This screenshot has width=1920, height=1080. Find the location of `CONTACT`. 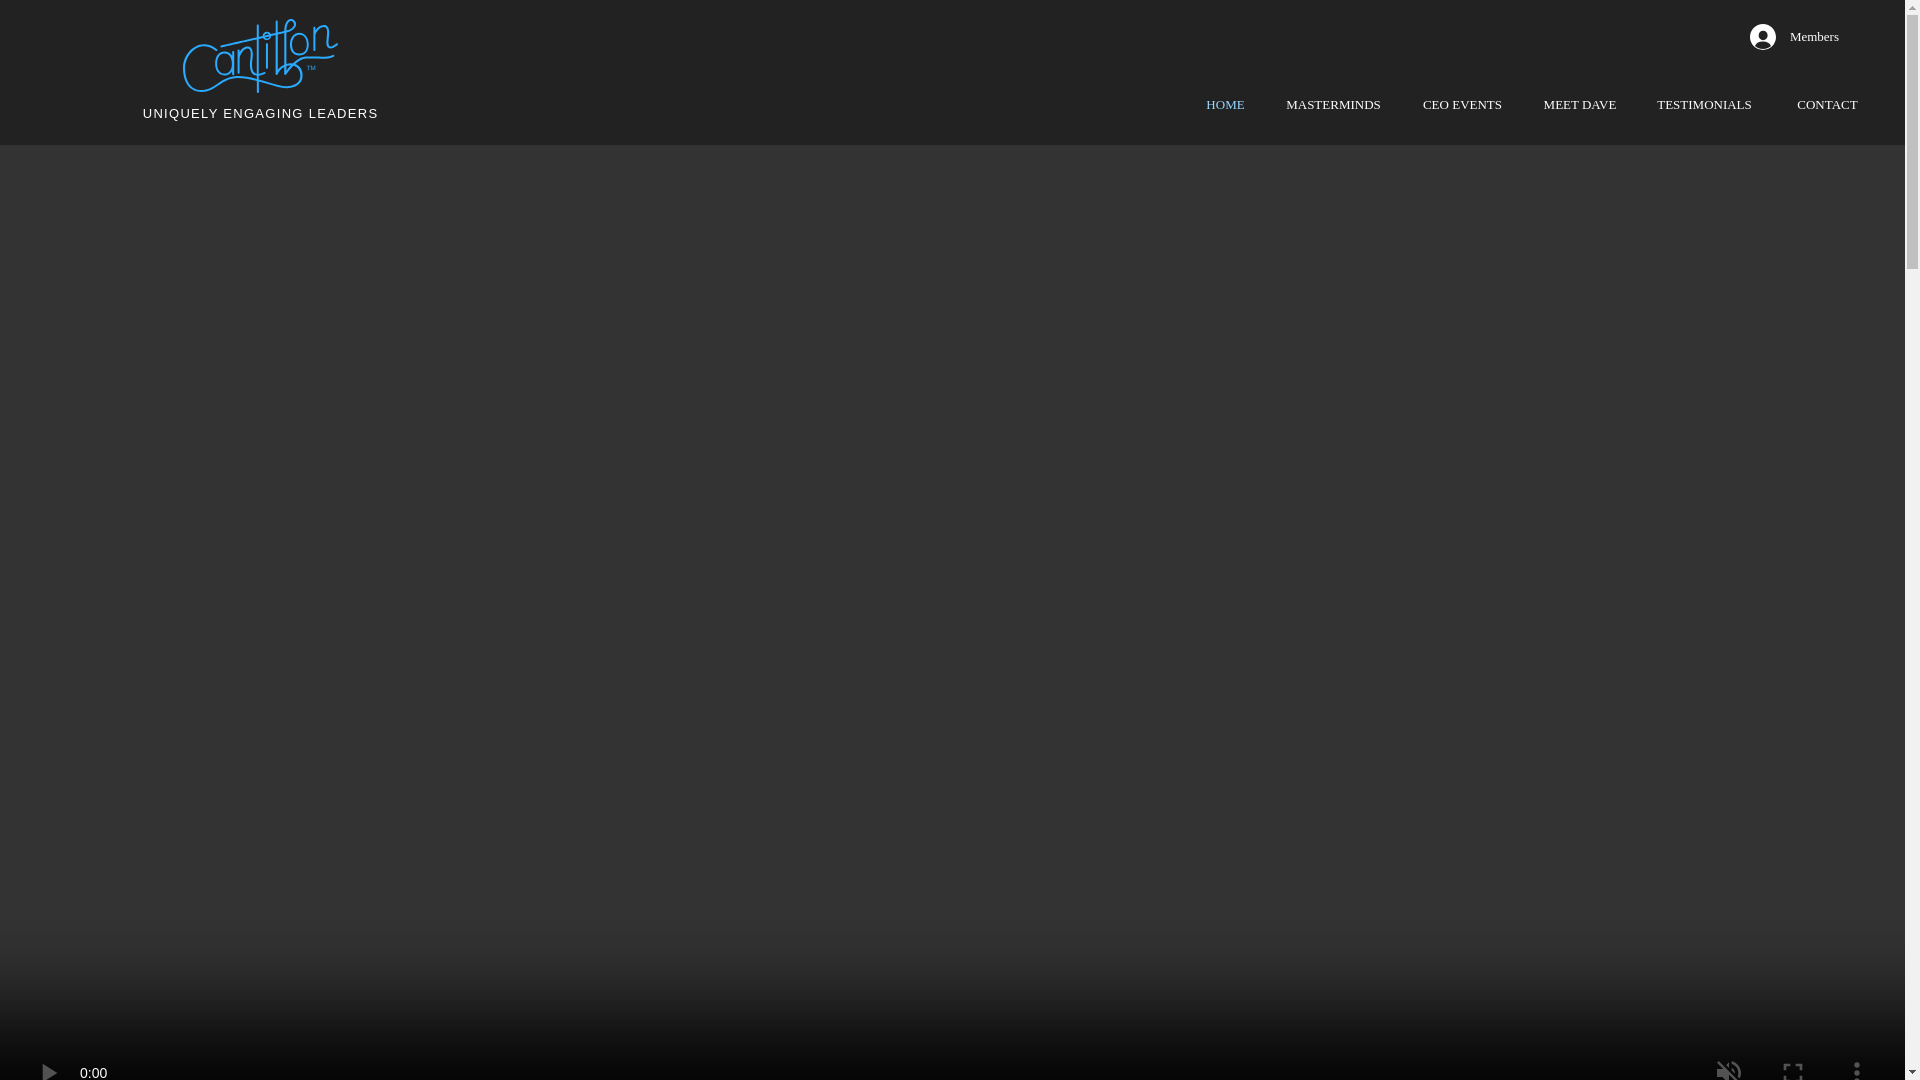

CONTACT is located at coordinates (1826, 104).